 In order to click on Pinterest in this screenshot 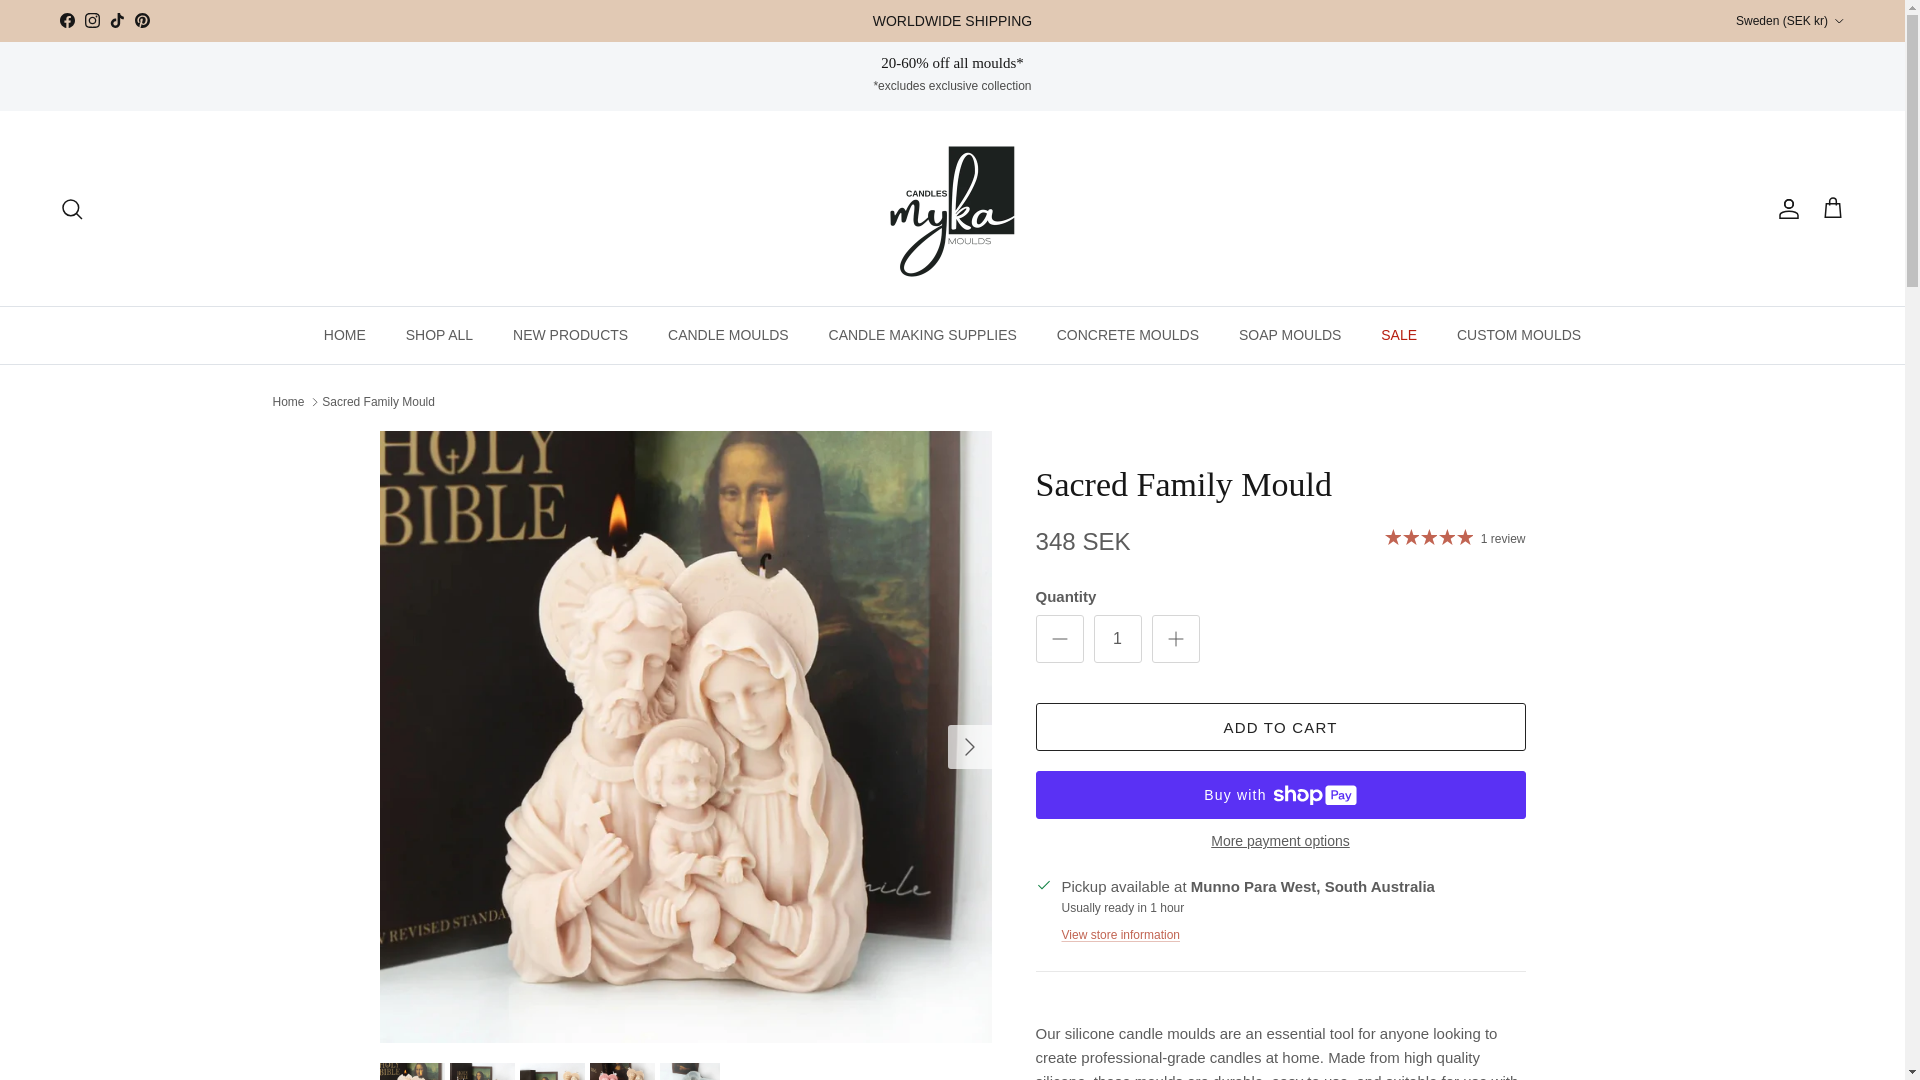, I will do `click(142, 20)`.